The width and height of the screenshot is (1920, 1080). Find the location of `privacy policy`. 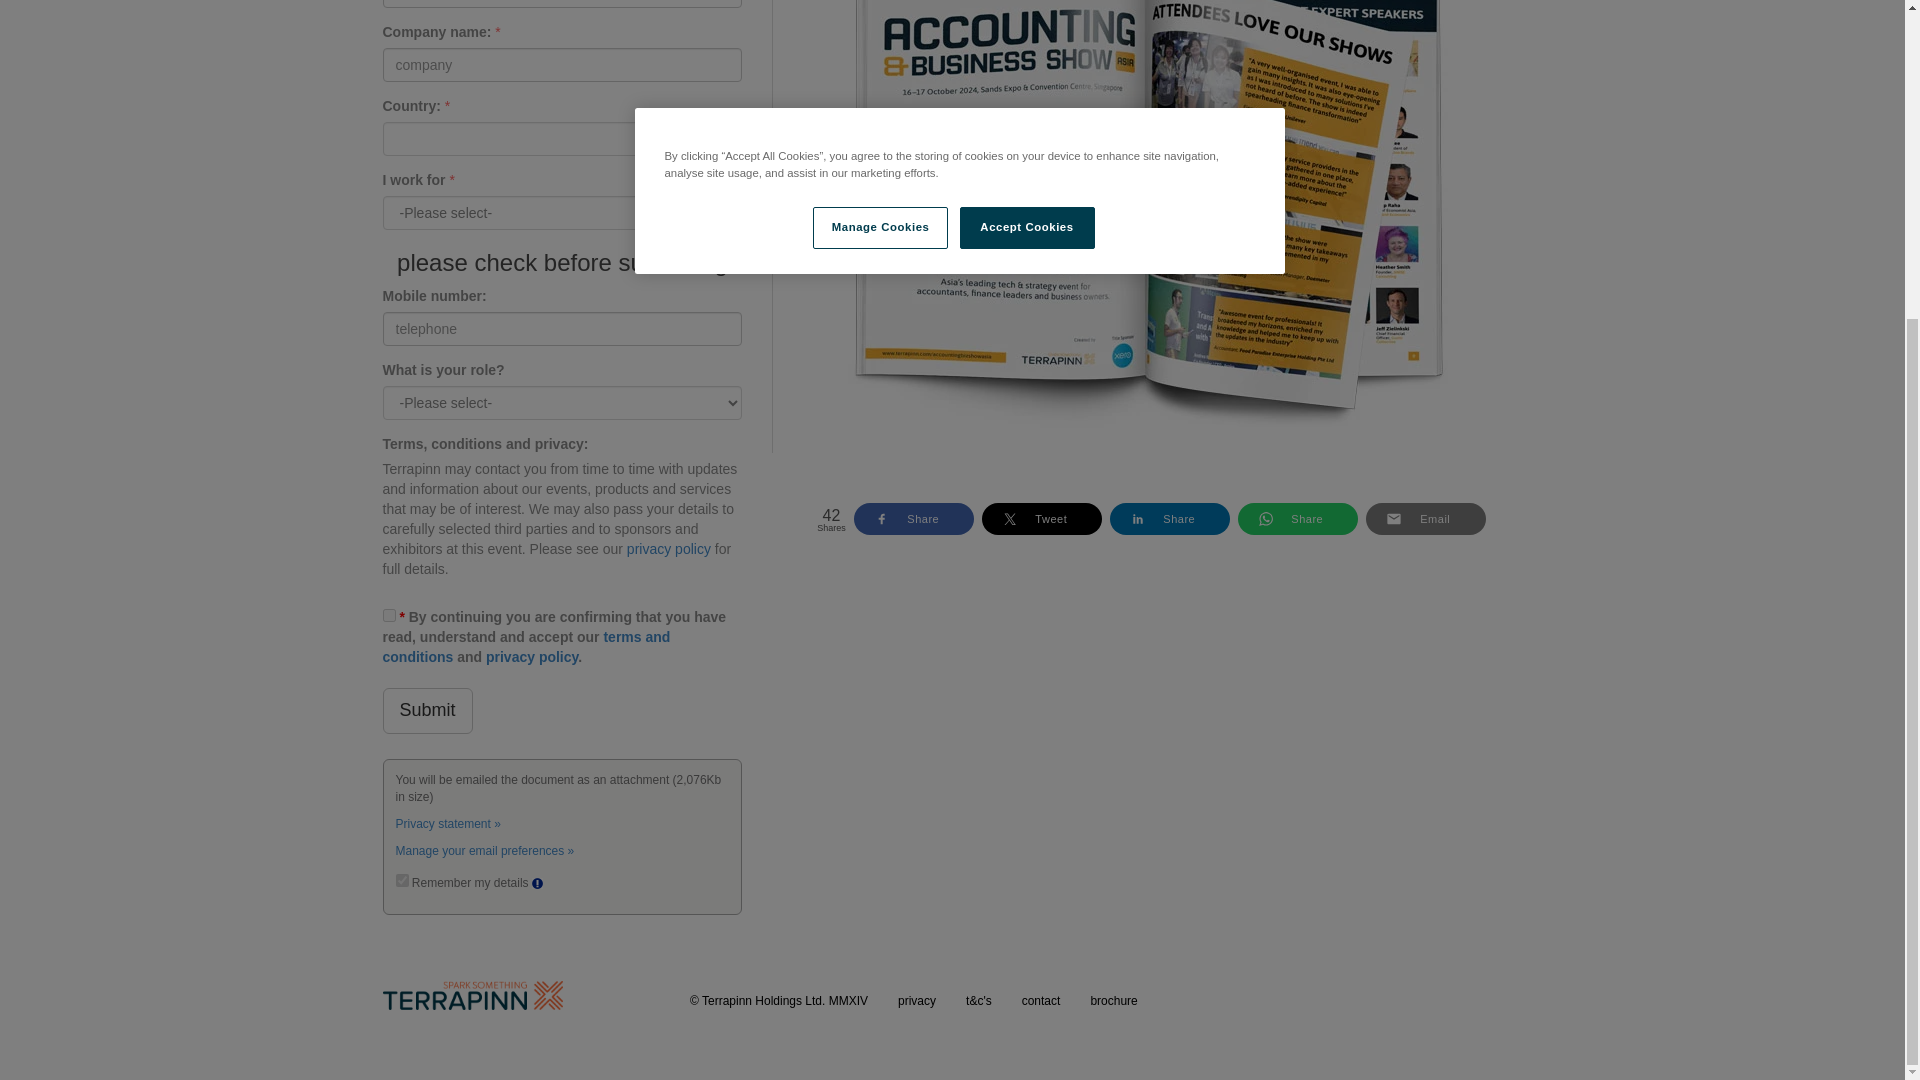

privacy policy is located at coordinates (531, 657).